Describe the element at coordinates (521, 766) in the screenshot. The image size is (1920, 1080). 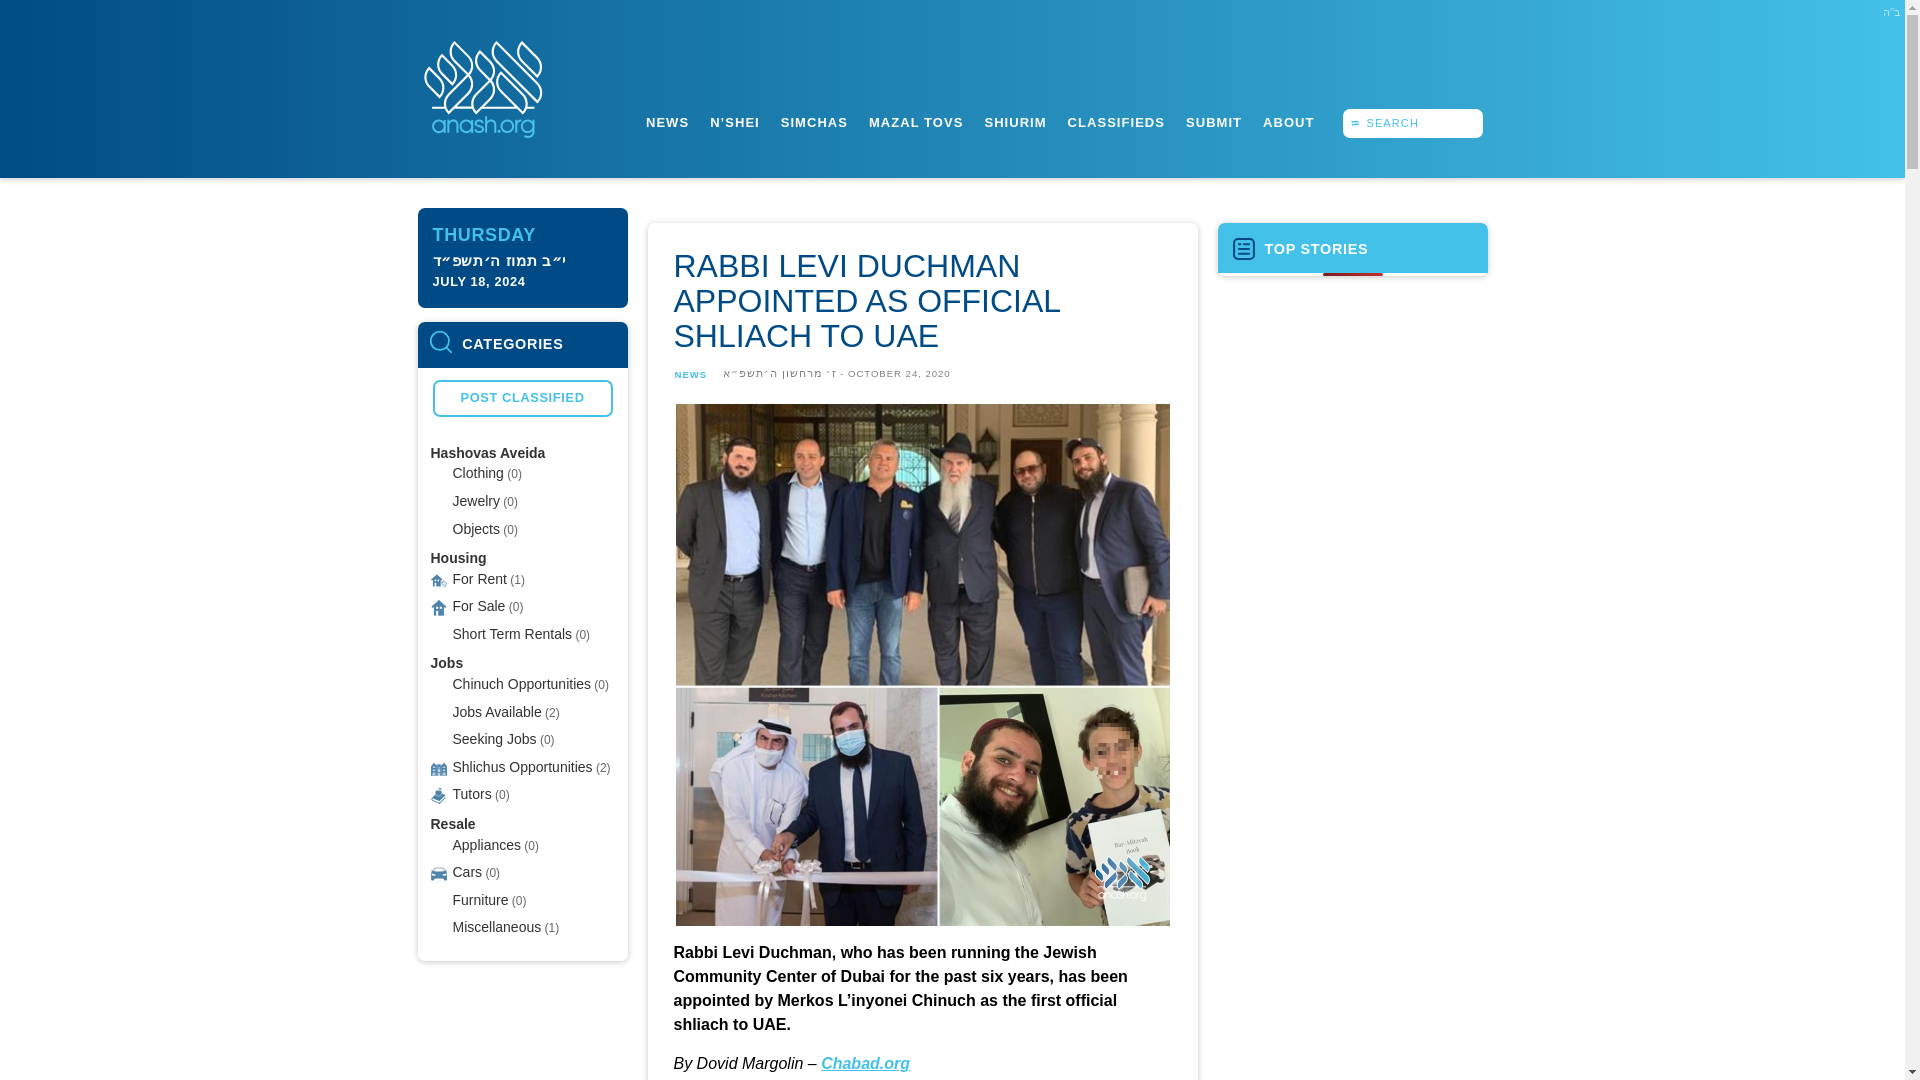
I see `Shlichus Opportunities` at that location.